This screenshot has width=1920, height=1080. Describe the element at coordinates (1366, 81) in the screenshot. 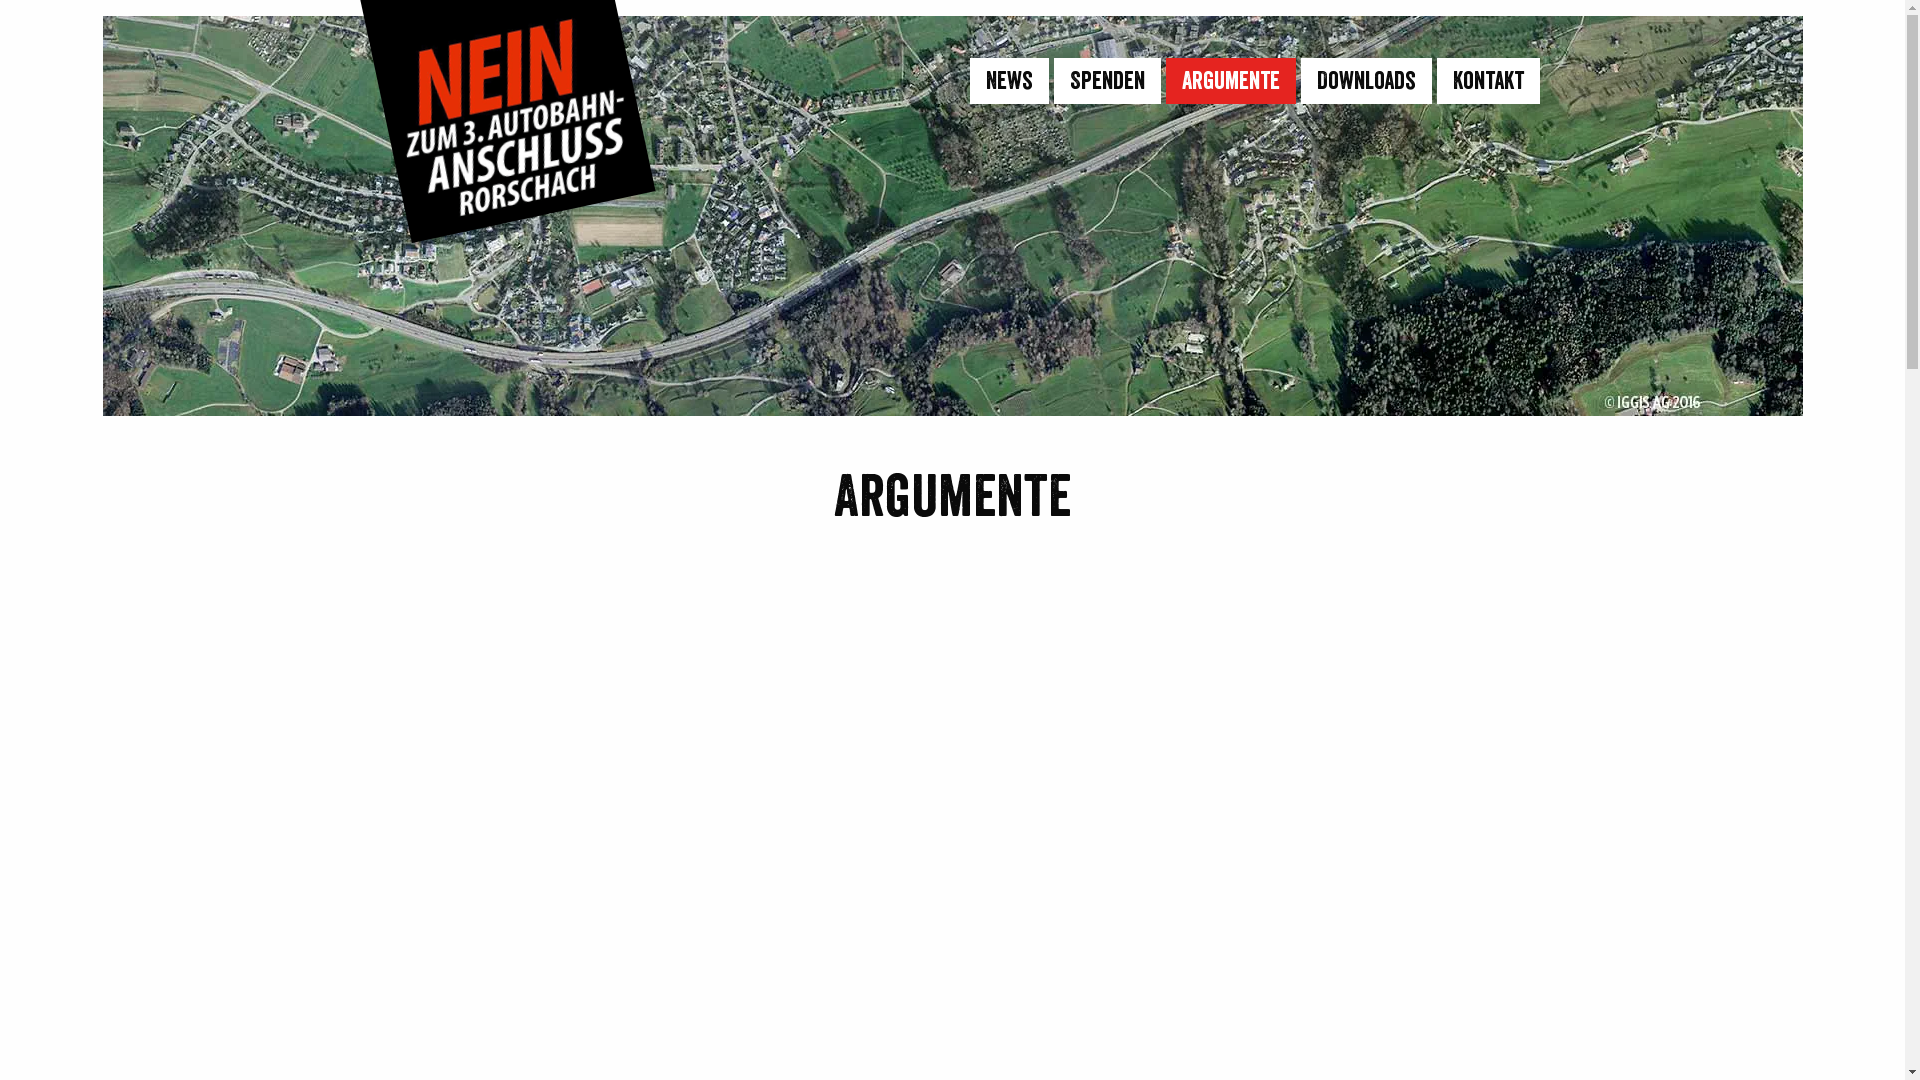

I see `Downloads` at that location.